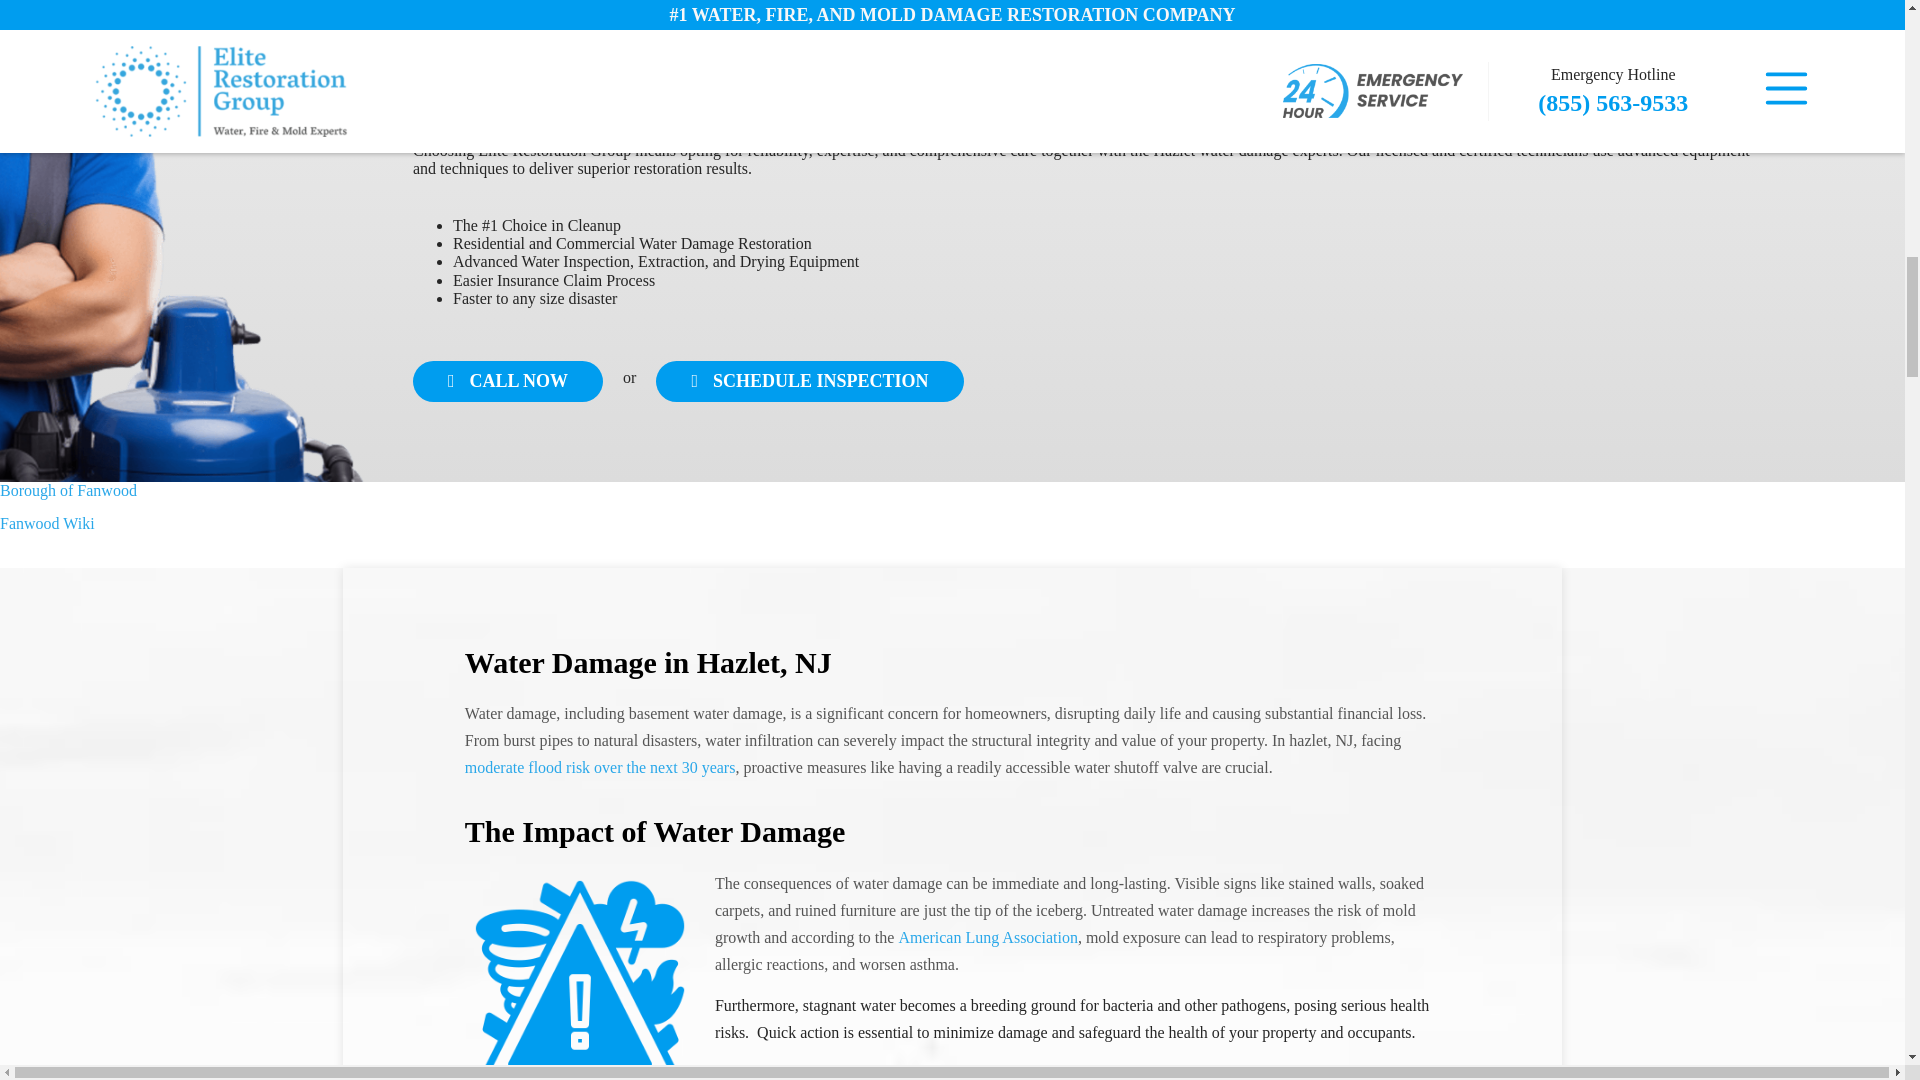 This screenshot has height=1080, width=1920. What do you see at coordinates (47, 524) in the screenshot?
I see `Fanwood Wiki` at bounding box center [47, 524].